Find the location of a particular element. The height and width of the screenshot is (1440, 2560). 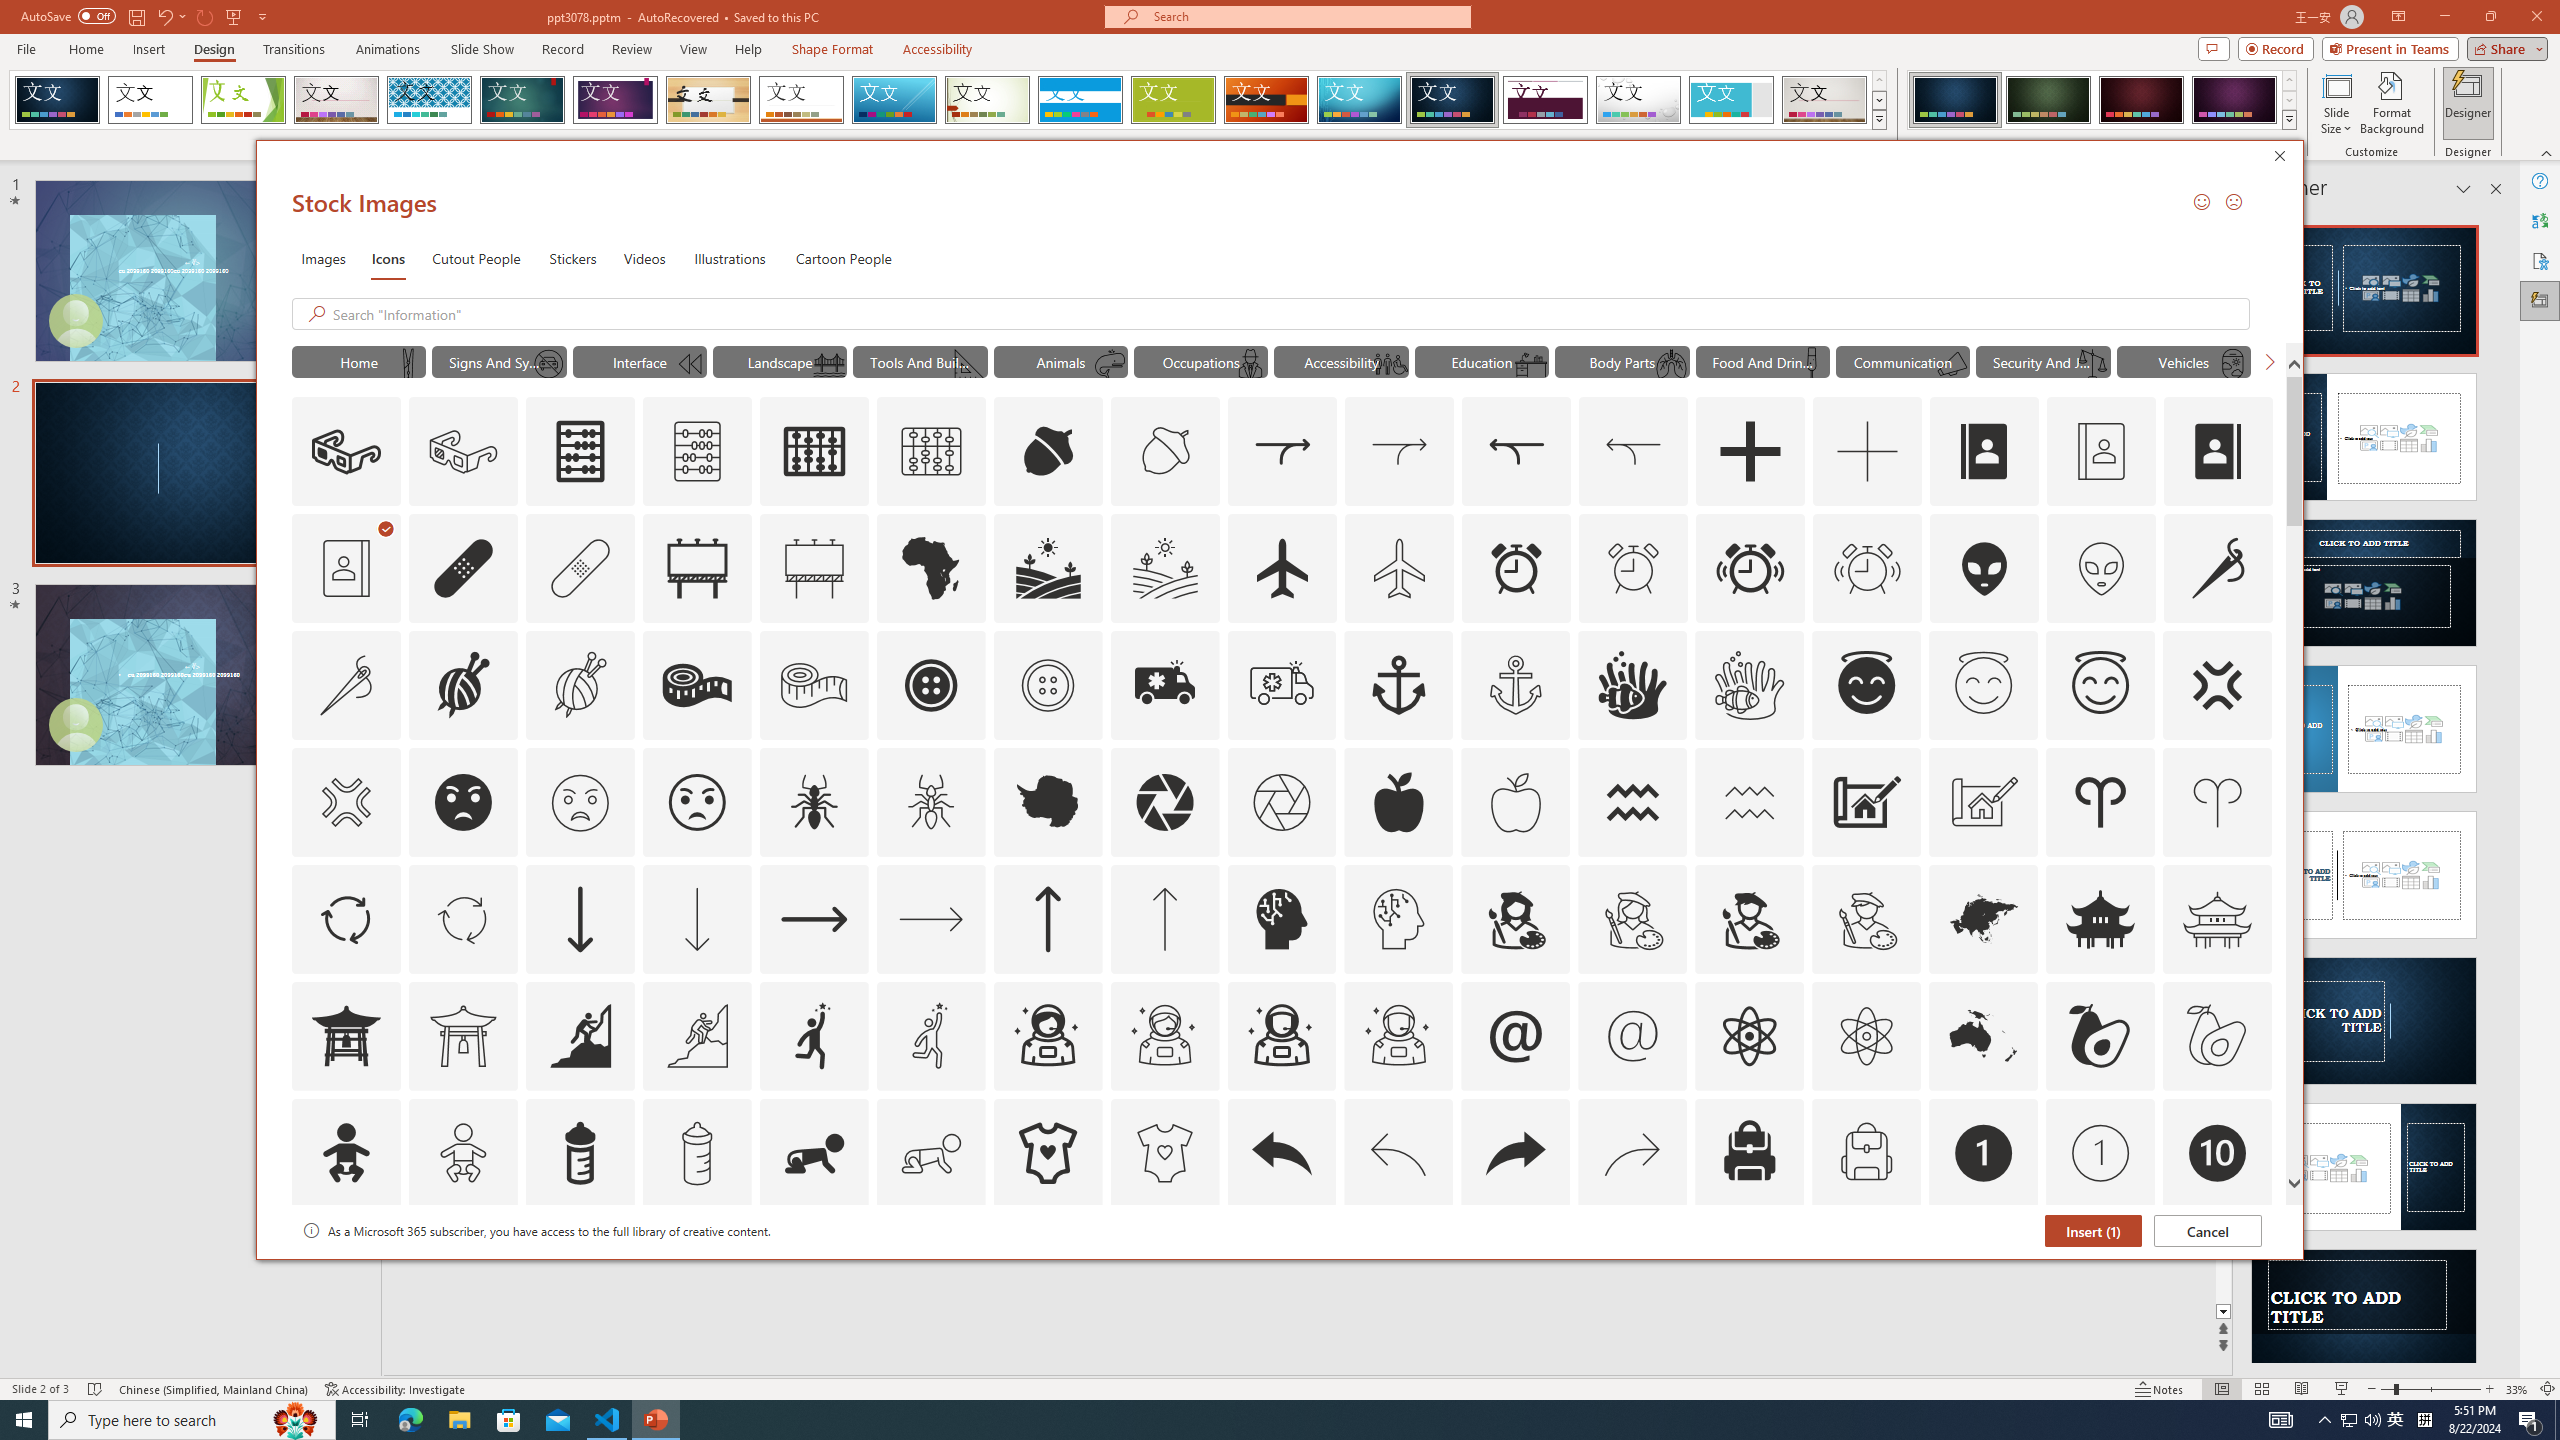

AutomationID: Icons_Acquisition_RTL is located at coordinates (1518, 452).